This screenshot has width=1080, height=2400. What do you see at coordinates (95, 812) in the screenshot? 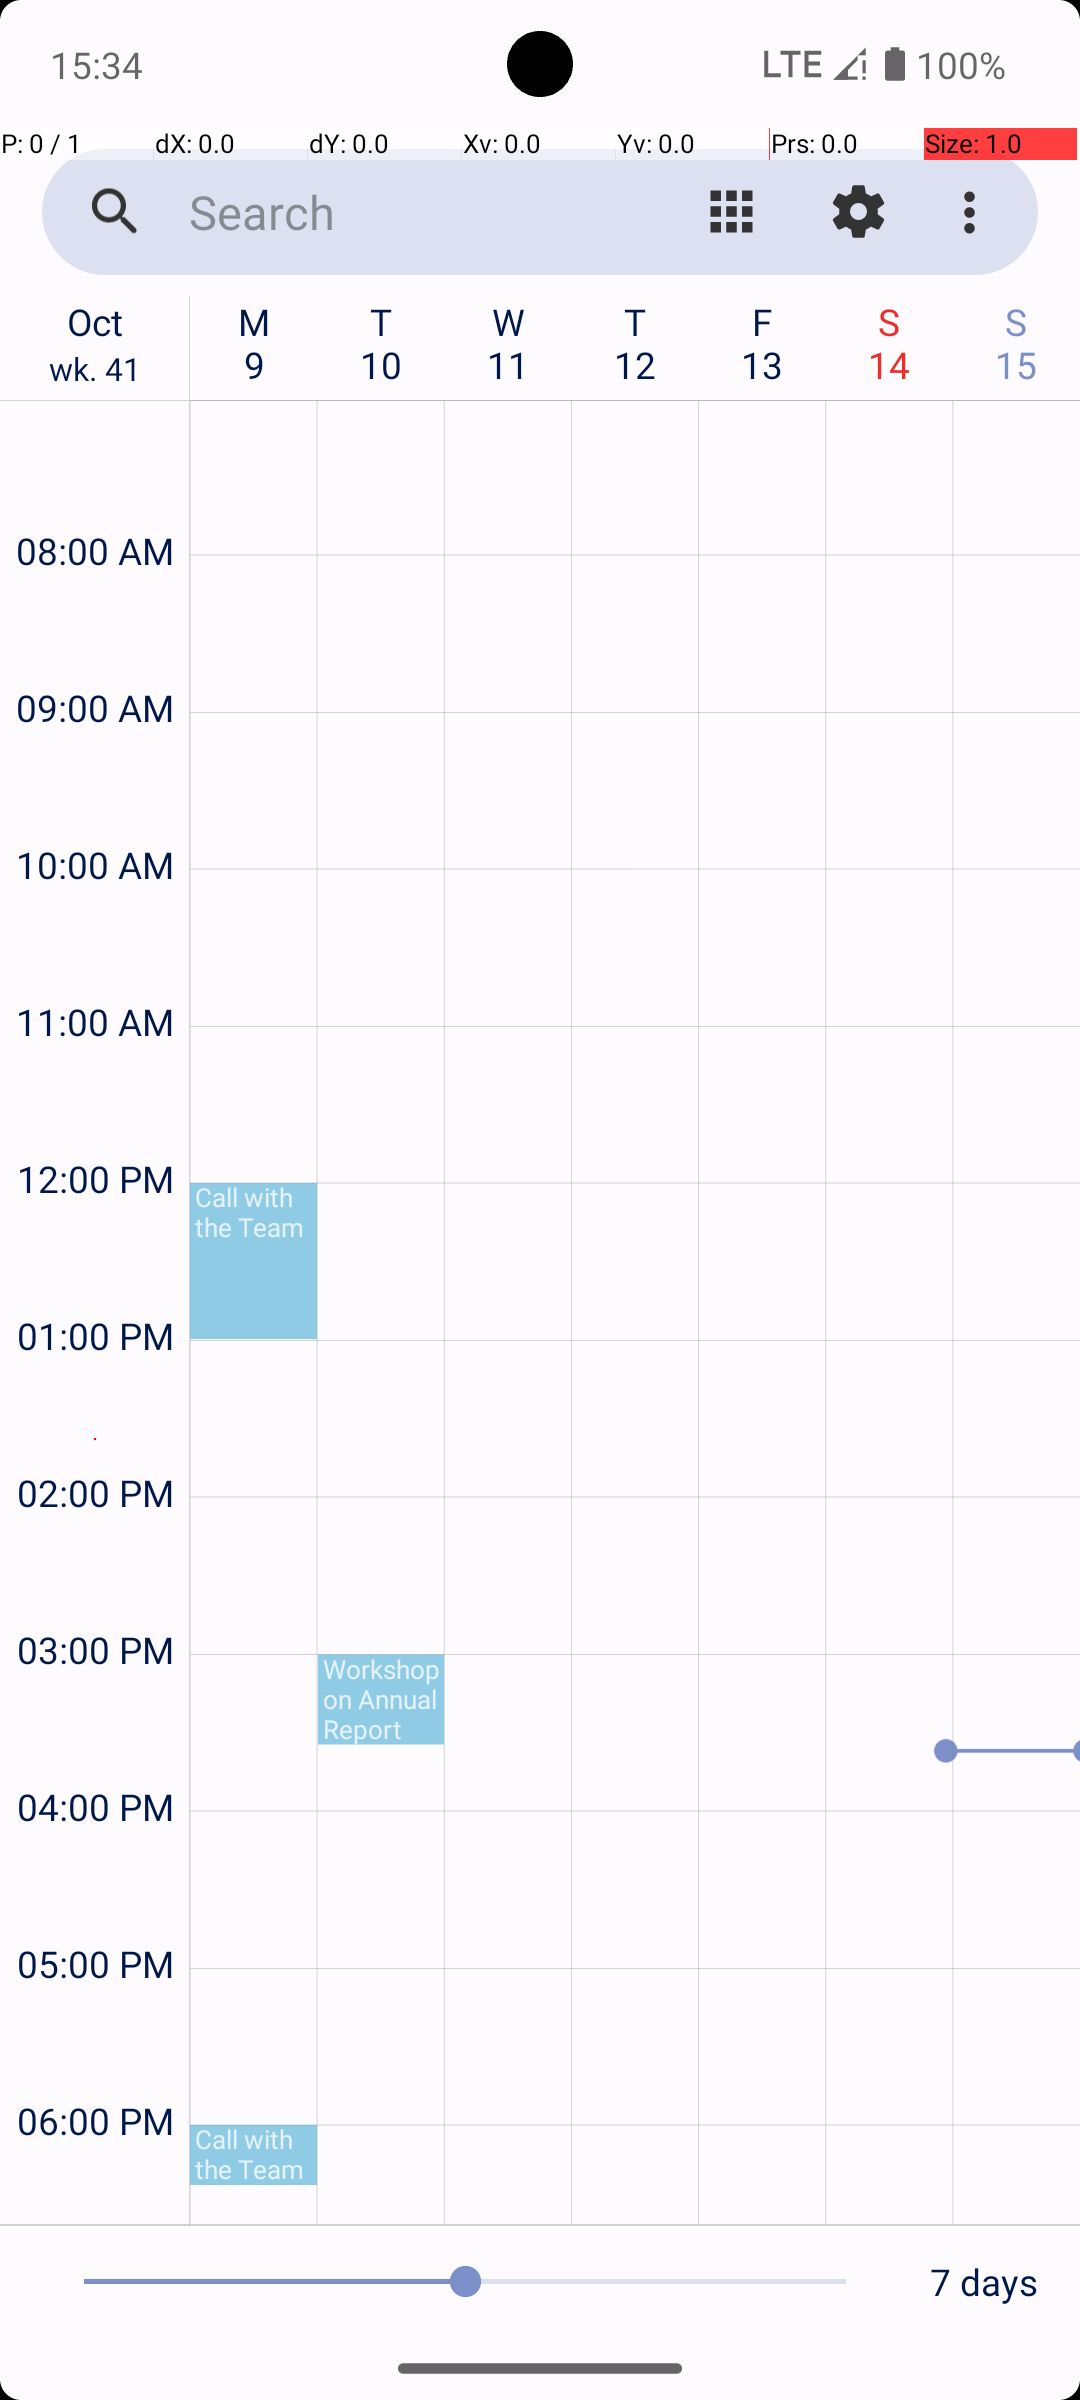
I see `10:00 AM` at bounding box center [95, 812].